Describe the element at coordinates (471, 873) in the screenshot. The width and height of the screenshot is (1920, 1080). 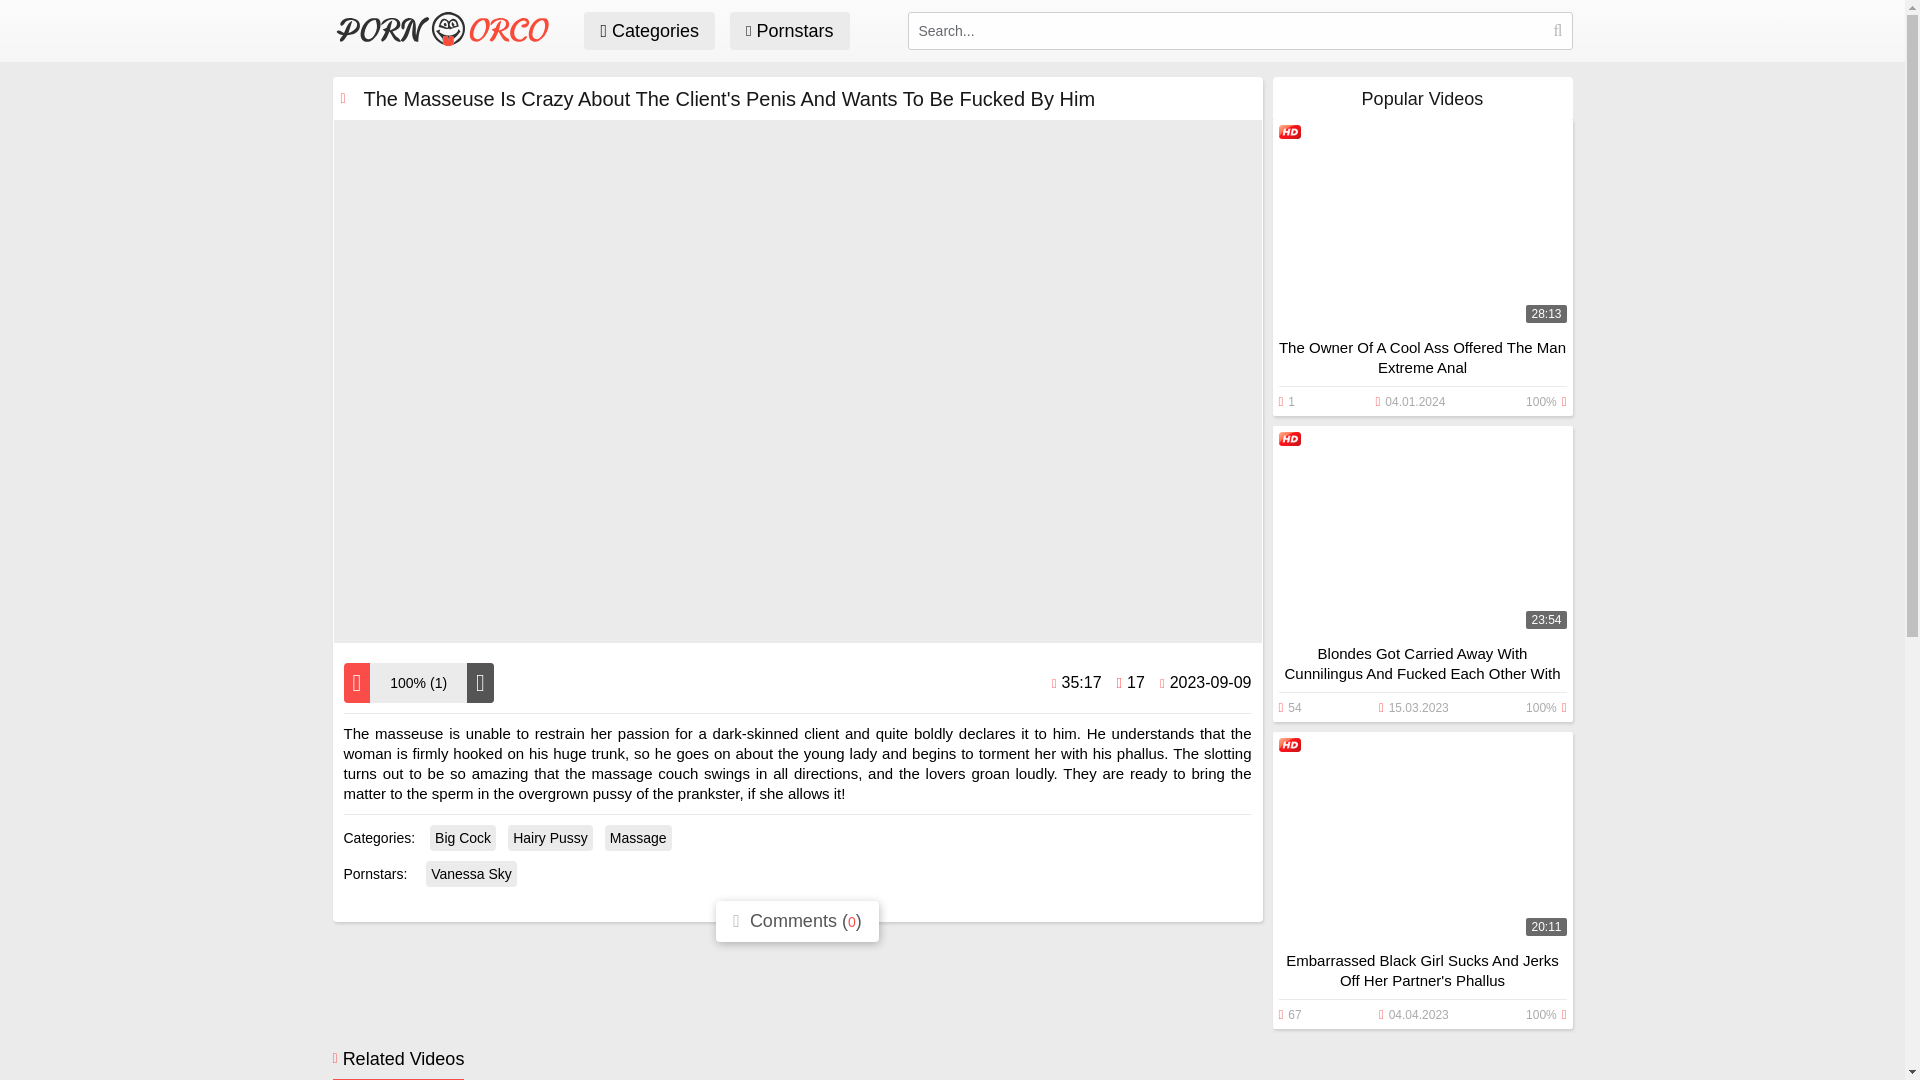
I see `Vanessa Sky` at that location.